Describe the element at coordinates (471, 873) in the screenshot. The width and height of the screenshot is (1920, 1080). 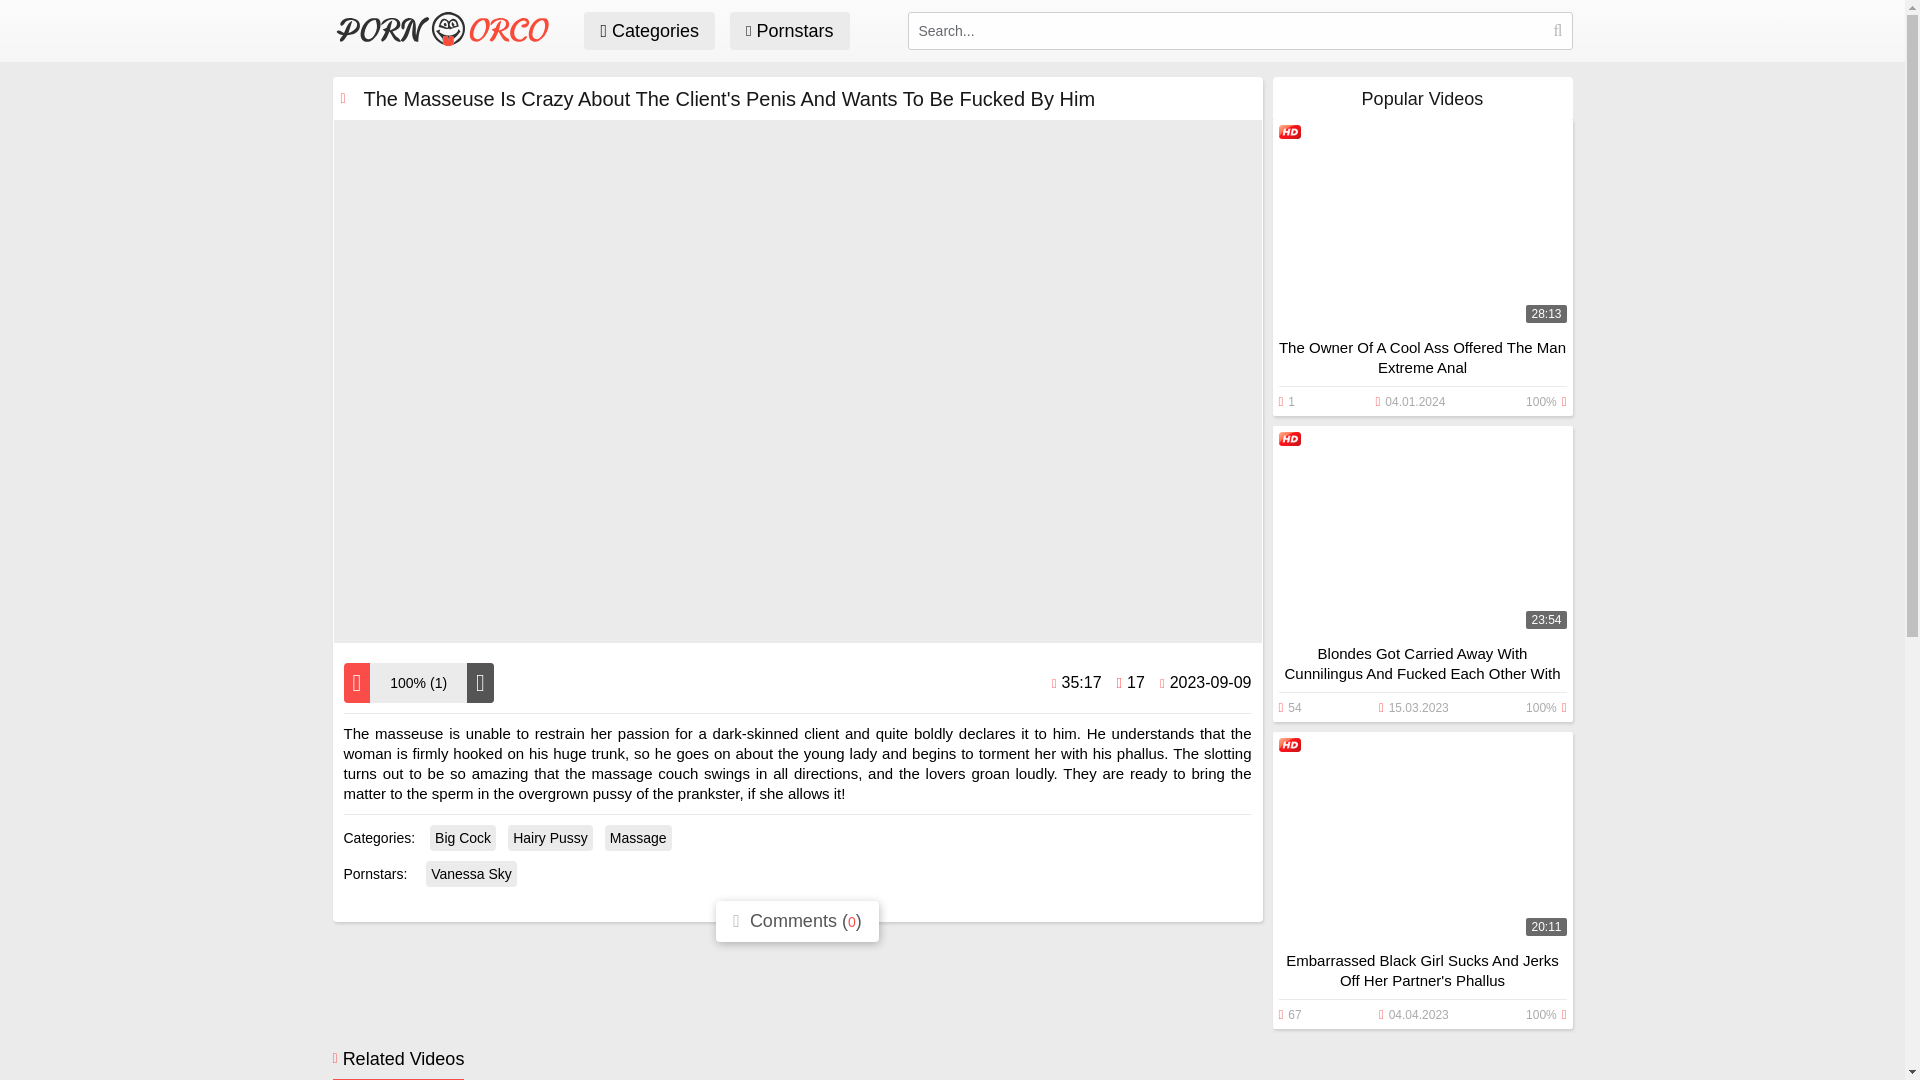
I see `Vanessa Sky` at that location.